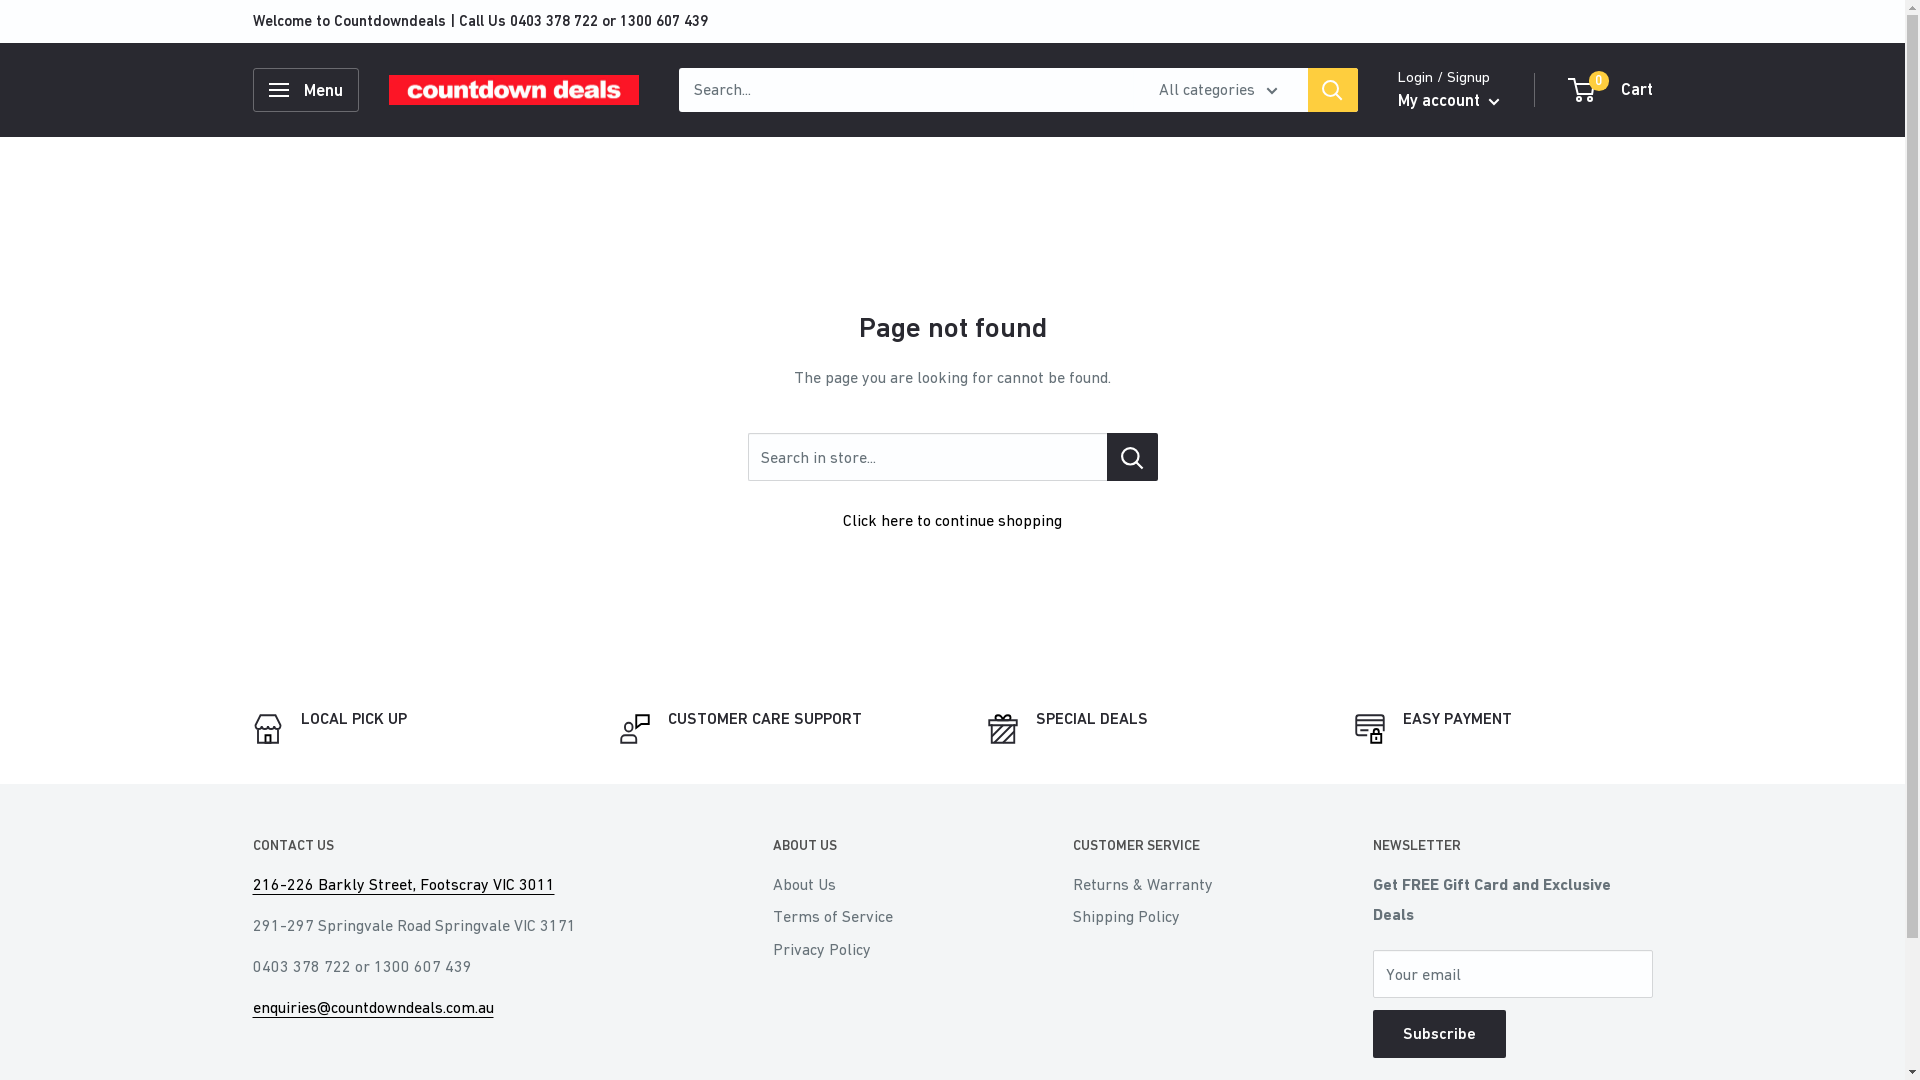 The height and width of the screenshot is (1080, 1920). What do you see at coordinates (887, 846) in the screenshot?
I see `ABOUT US` at bounding box center [887, 846].